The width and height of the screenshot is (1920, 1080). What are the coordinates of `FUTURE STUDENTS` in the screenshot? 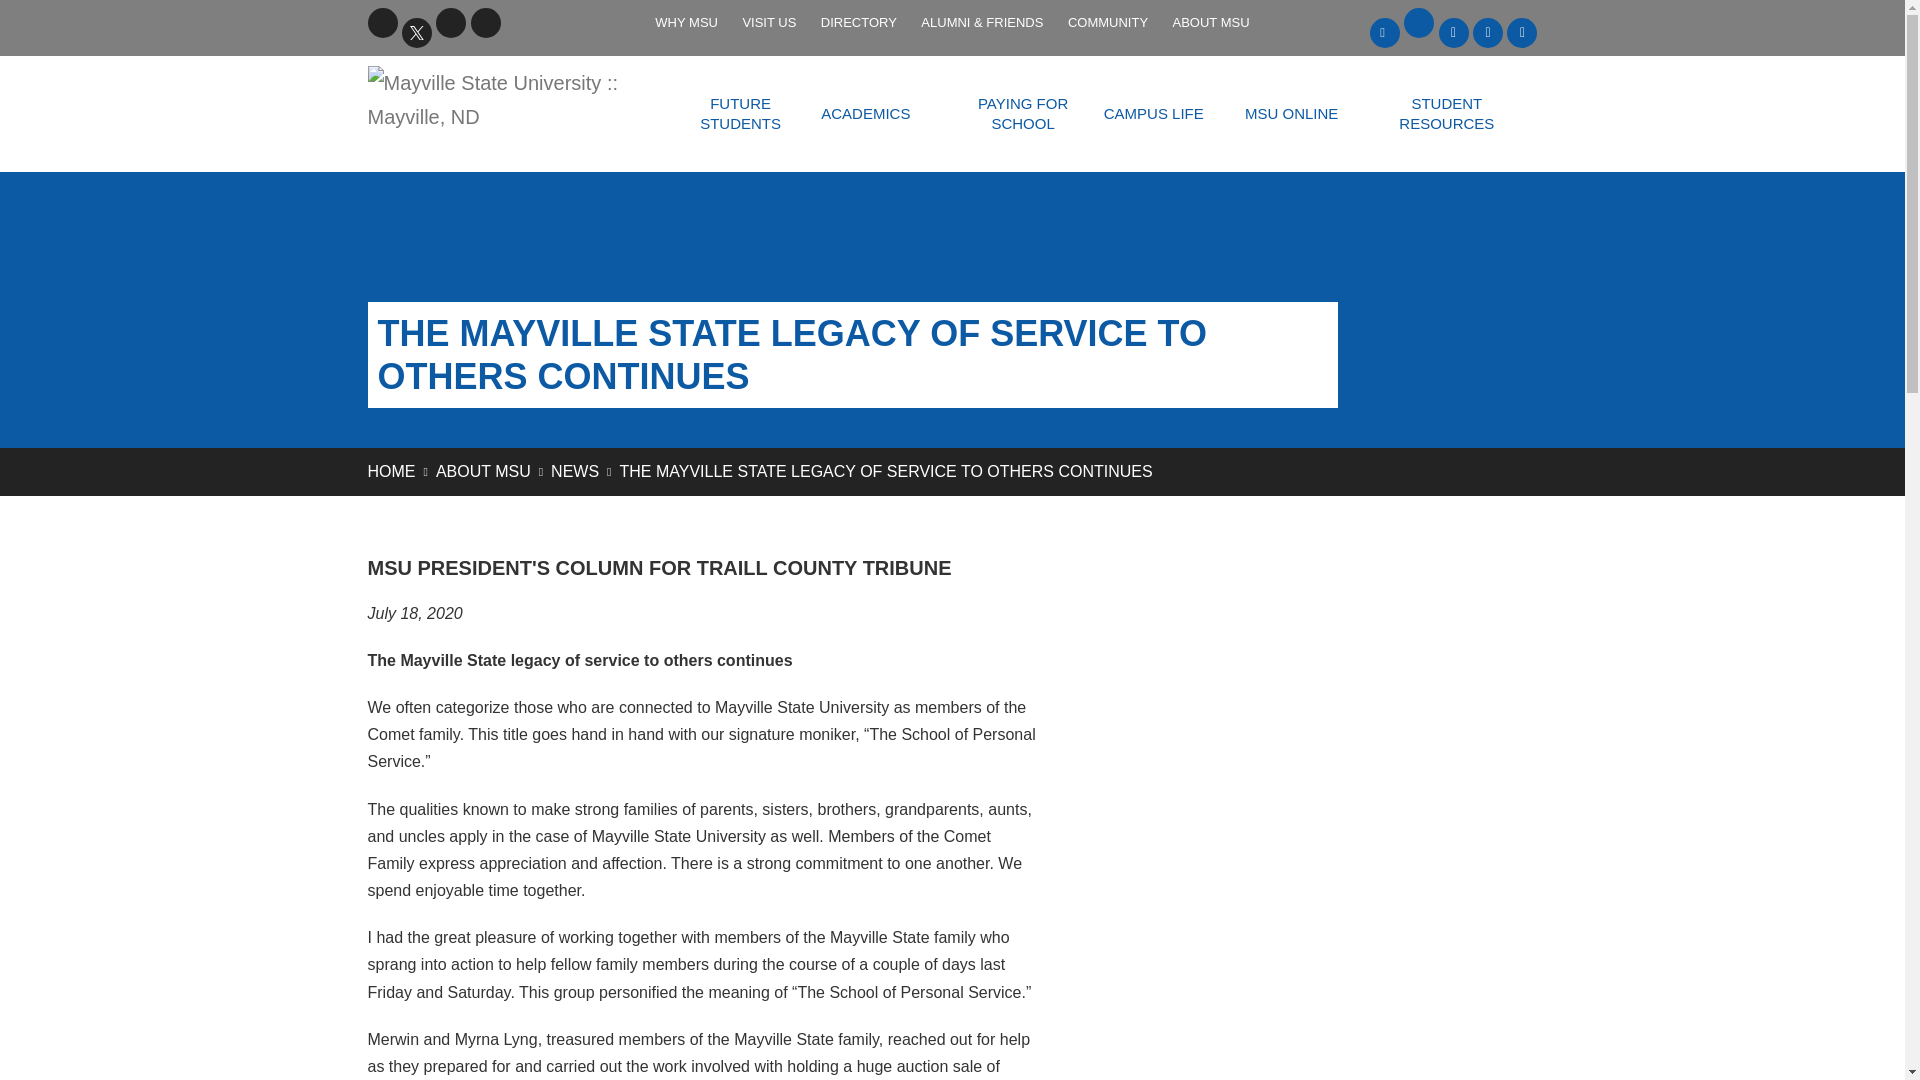 It's located at (740, 114).